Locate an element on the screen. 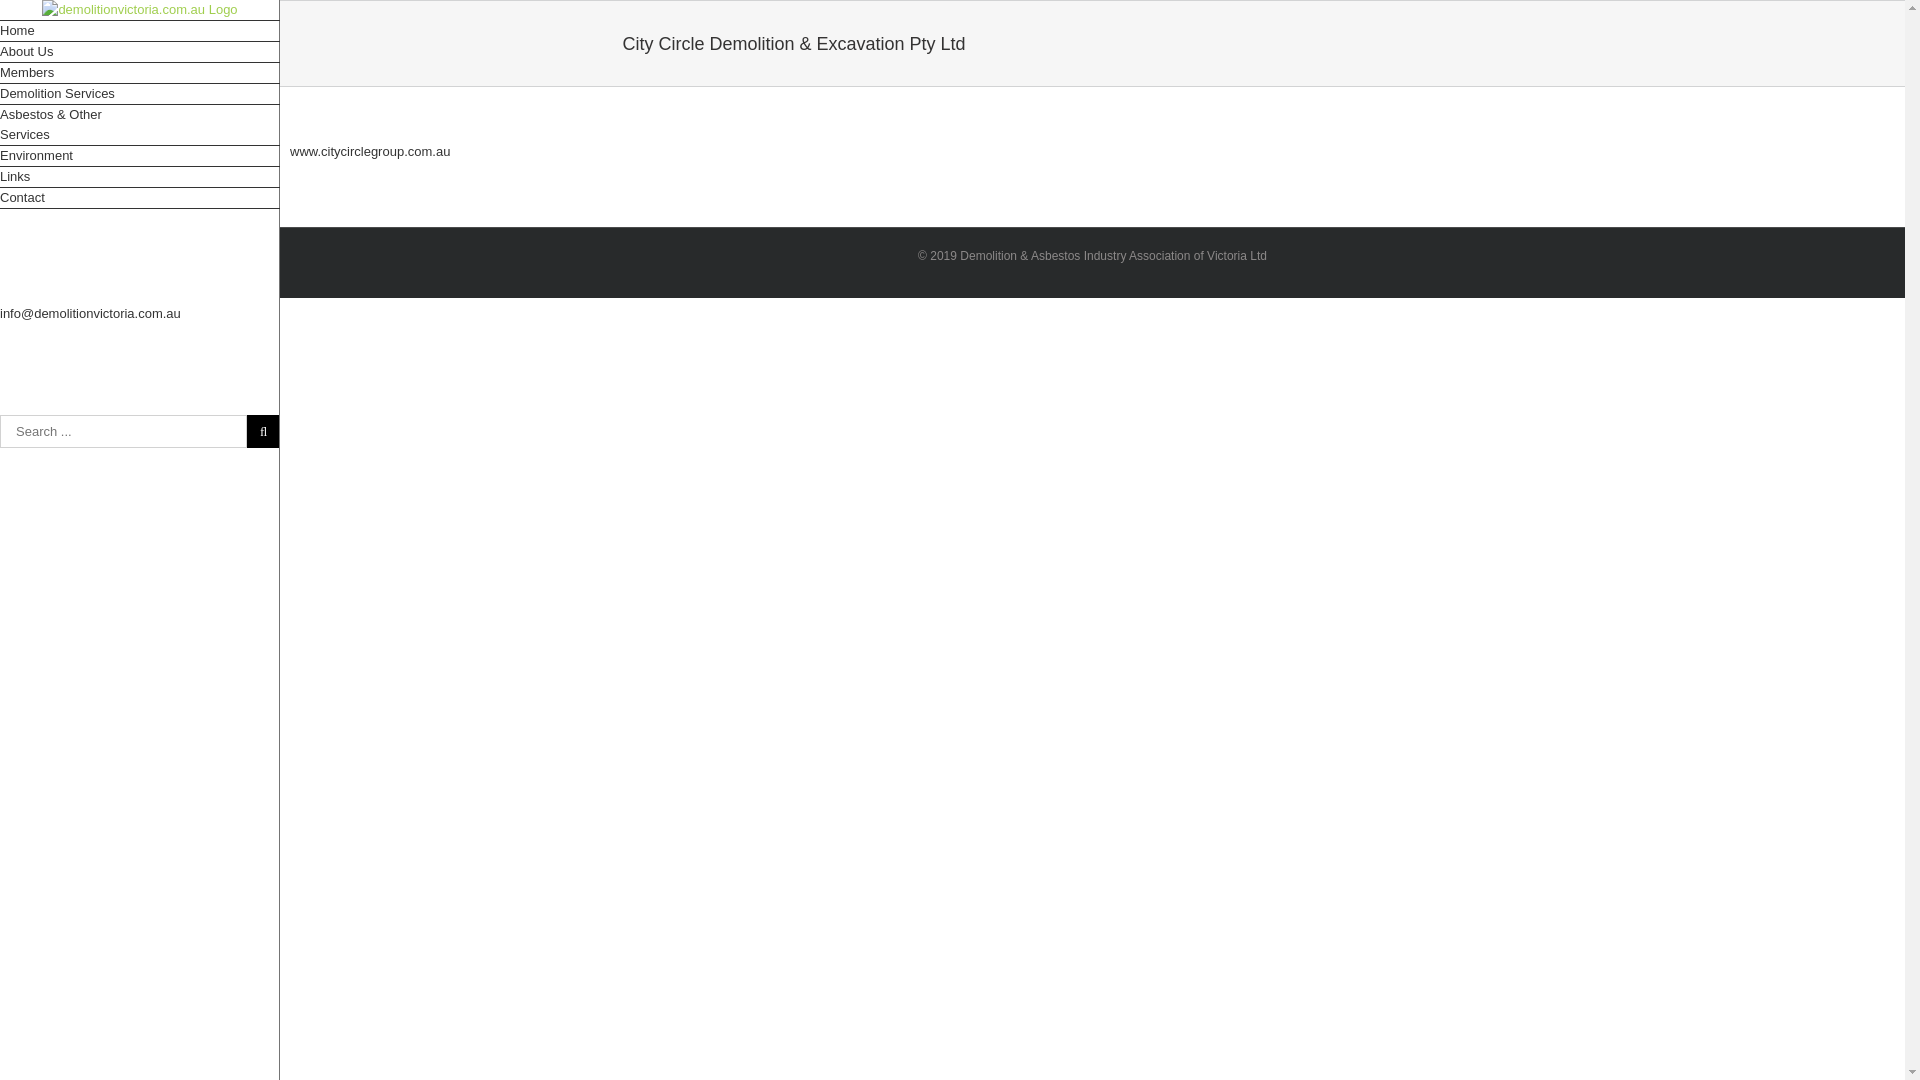 This screenshot has width=1920, height=1080. Links is located at coordinates (140, 178).